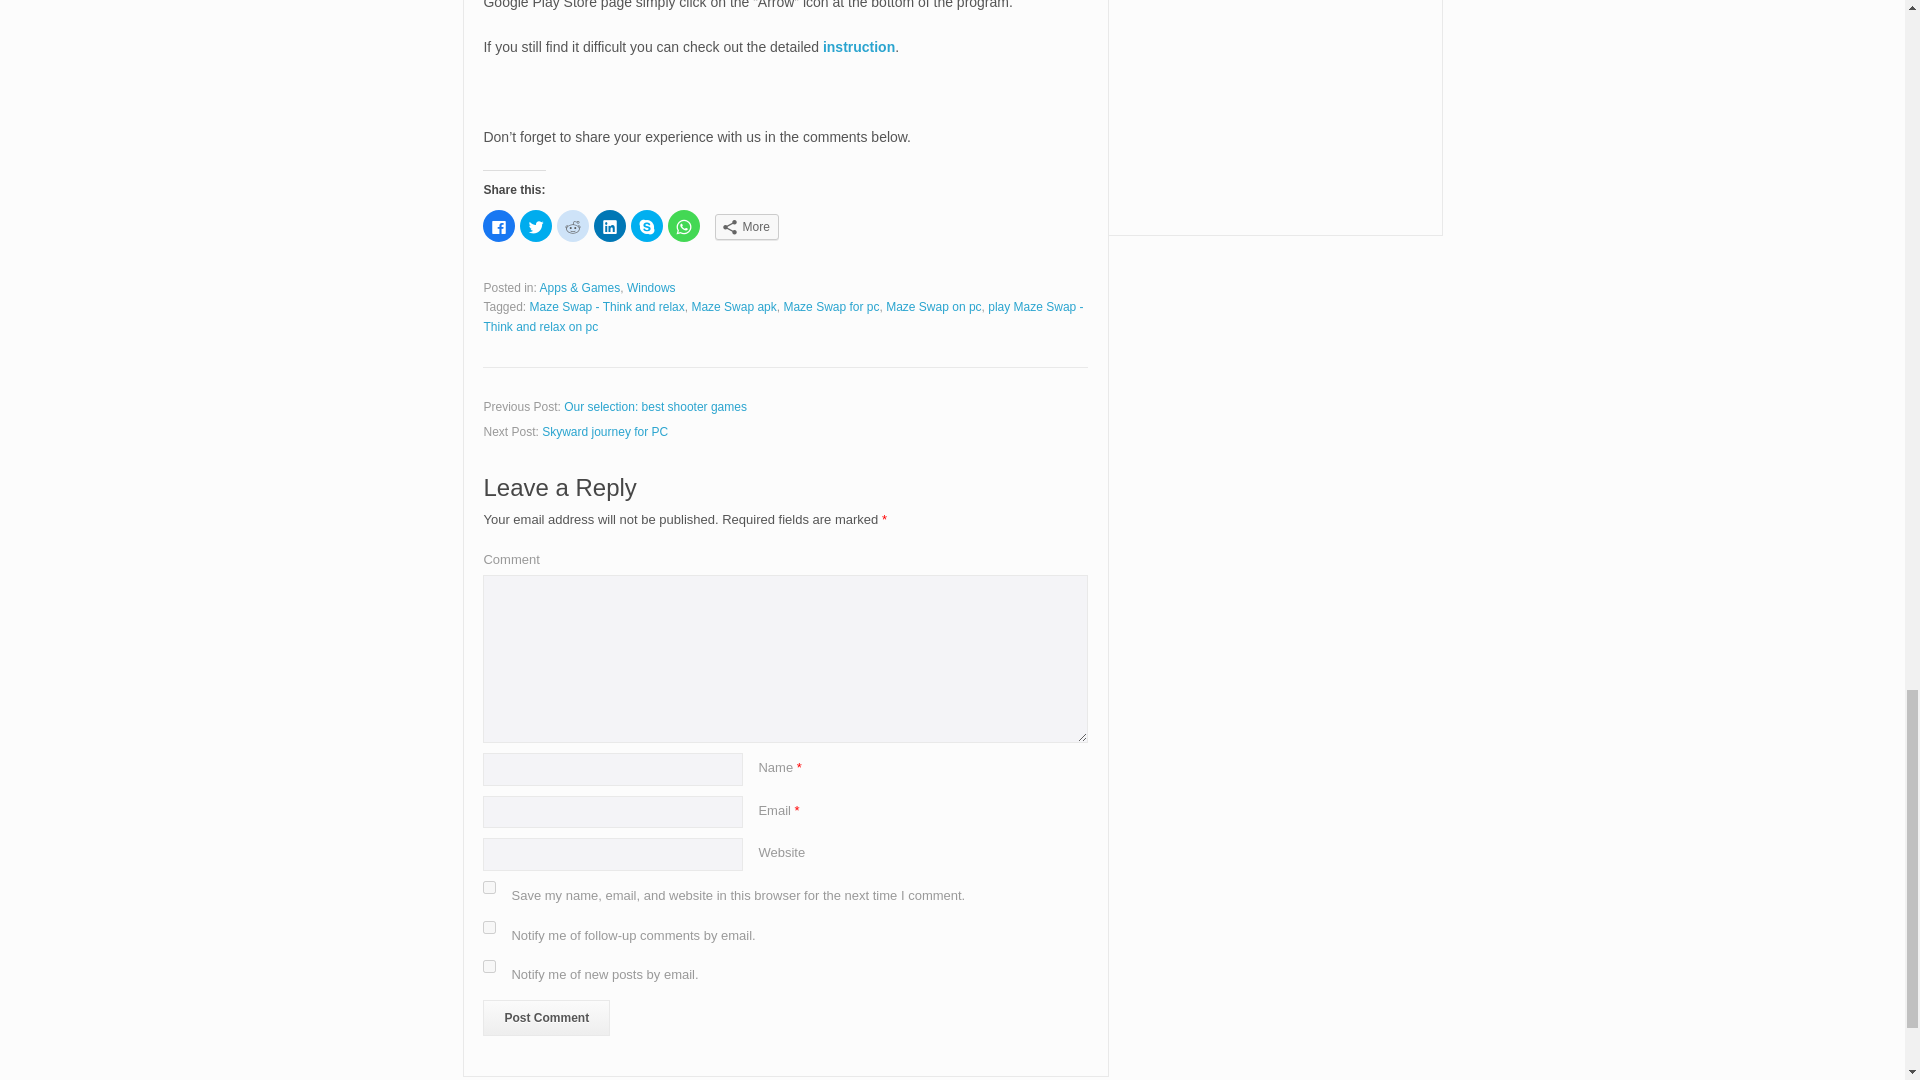  Describe the element at coordinates (572, 225) in the screenshot. I see `Click to share on Reddit` at that location.